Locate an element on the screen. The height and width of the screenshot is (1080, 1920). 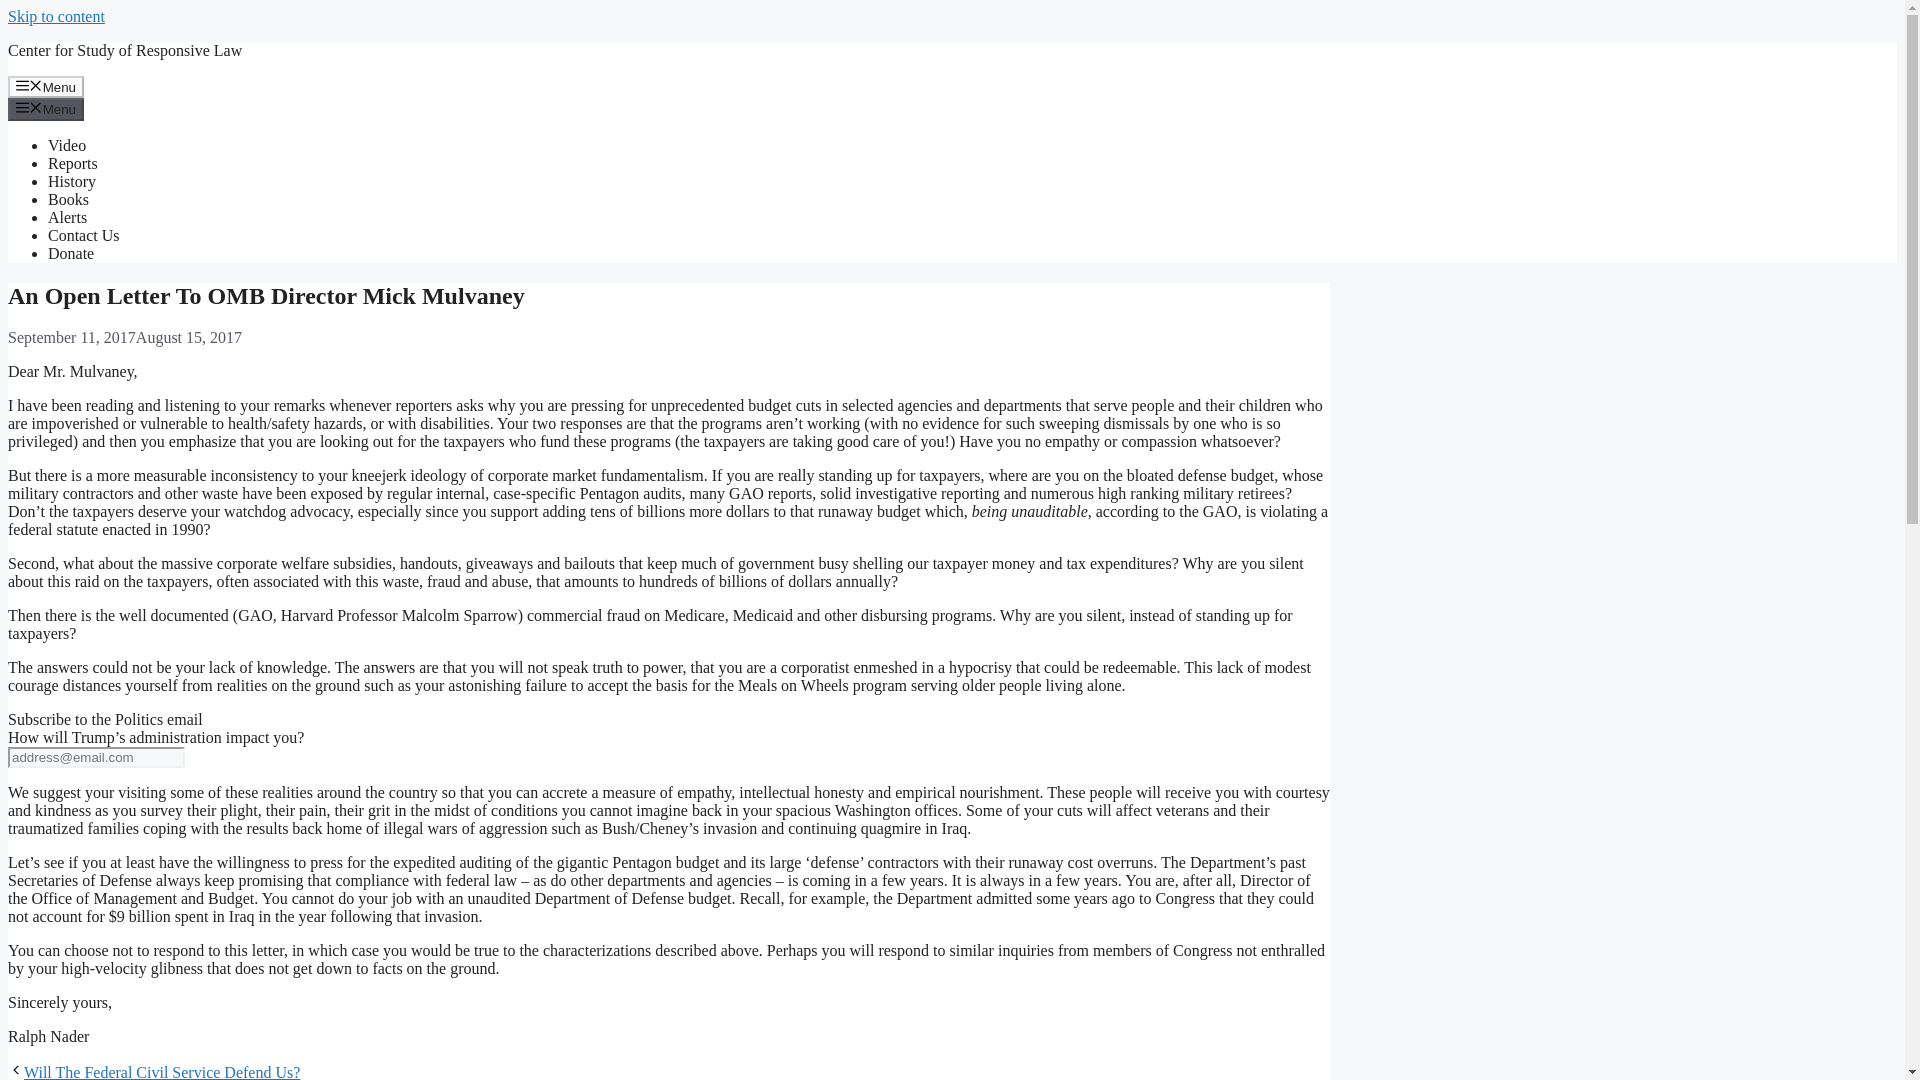
Enter your email is located at coordinates (96, 757).